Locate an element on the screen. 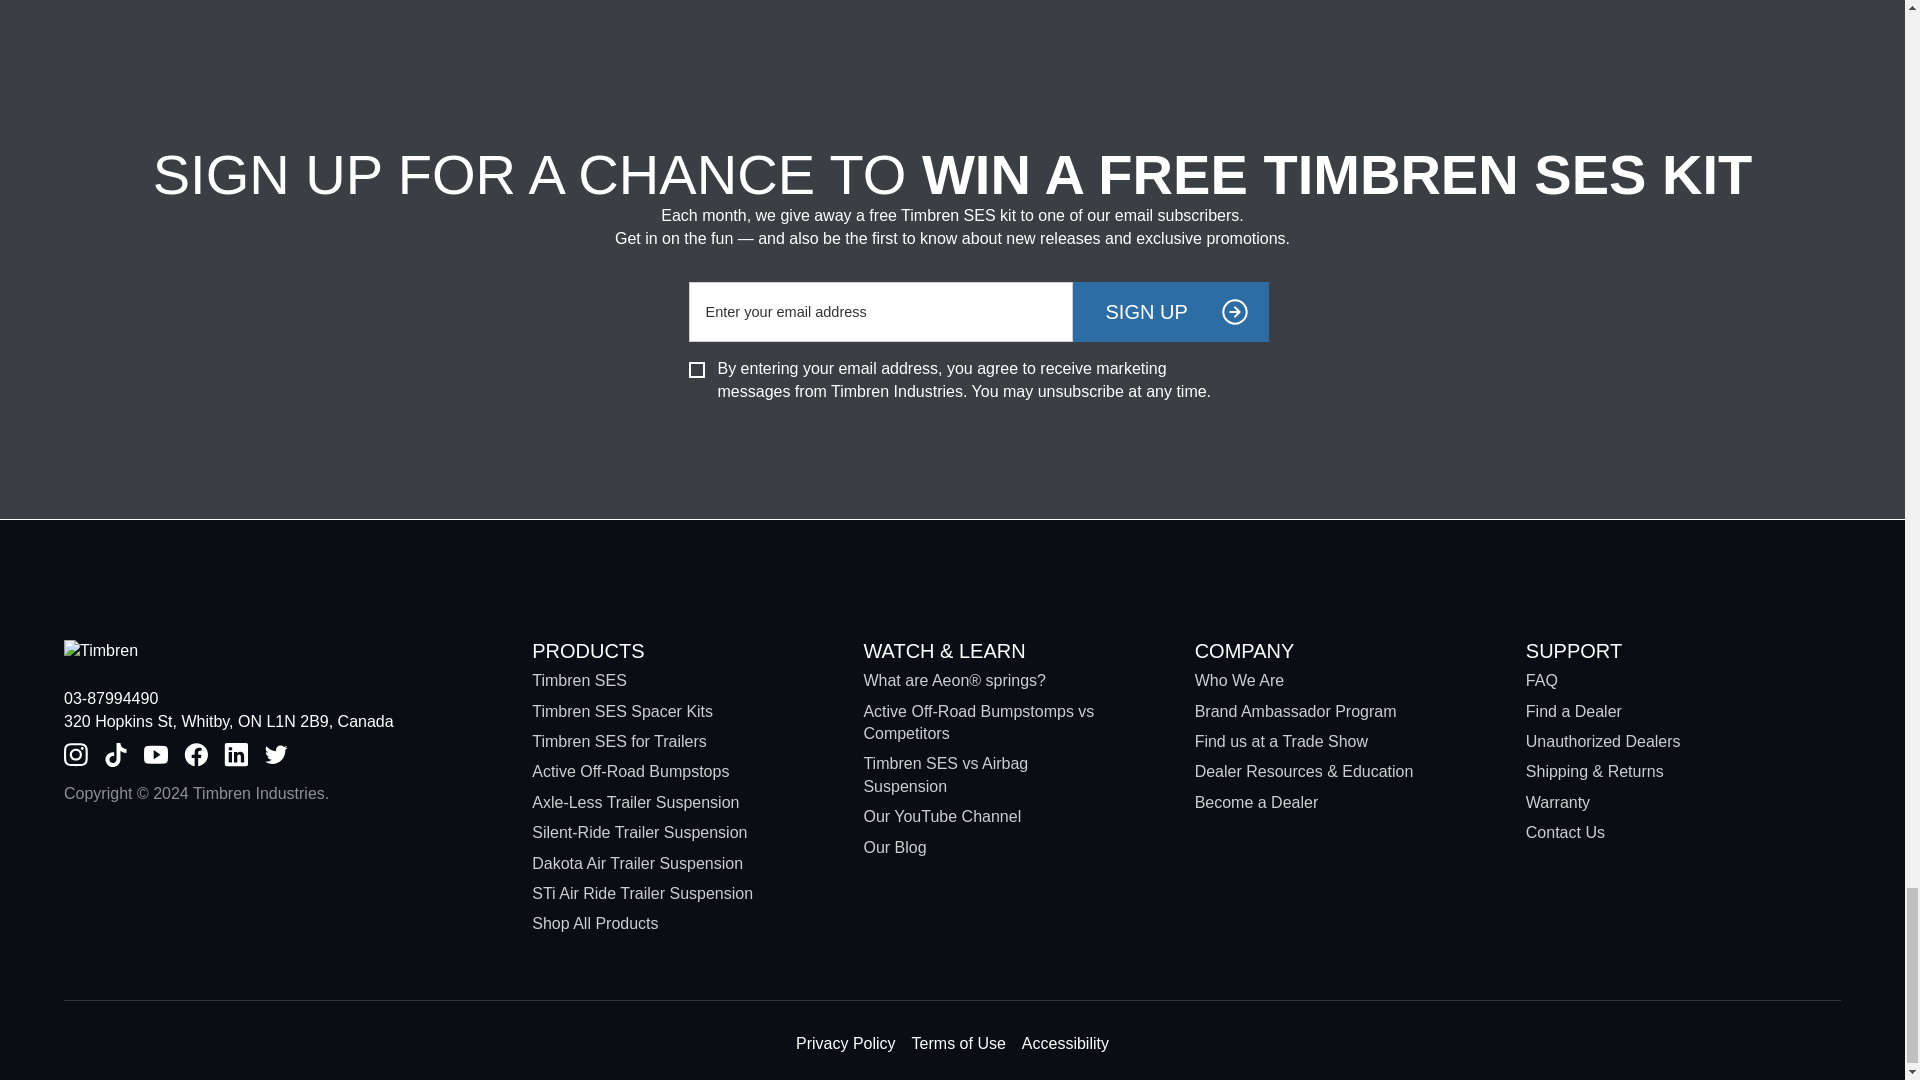 Image resolution: width=1920 pixels, height=1080 pixels. true is located at coordinates (696, 370).